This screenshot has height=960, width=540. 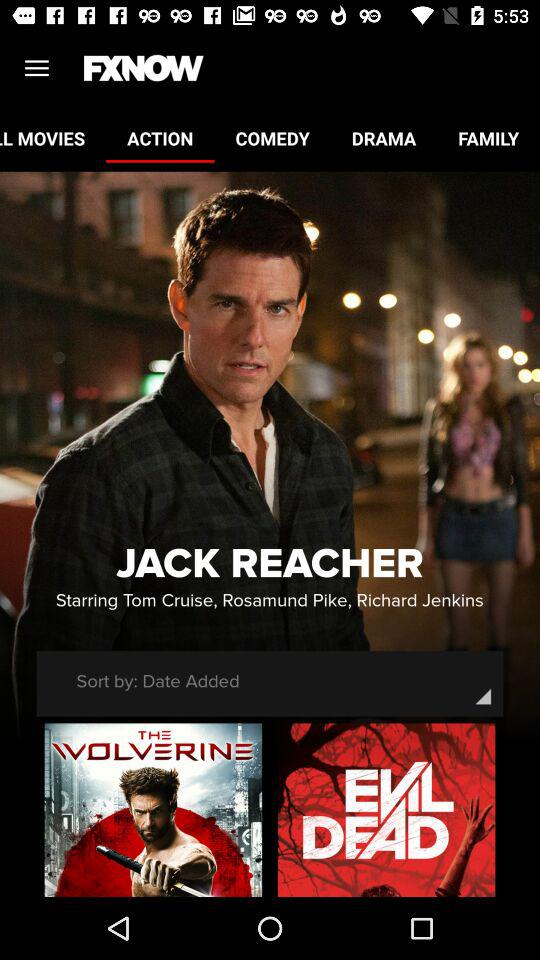 I want to click on click the comedy icon, so click(x=272, y=138).